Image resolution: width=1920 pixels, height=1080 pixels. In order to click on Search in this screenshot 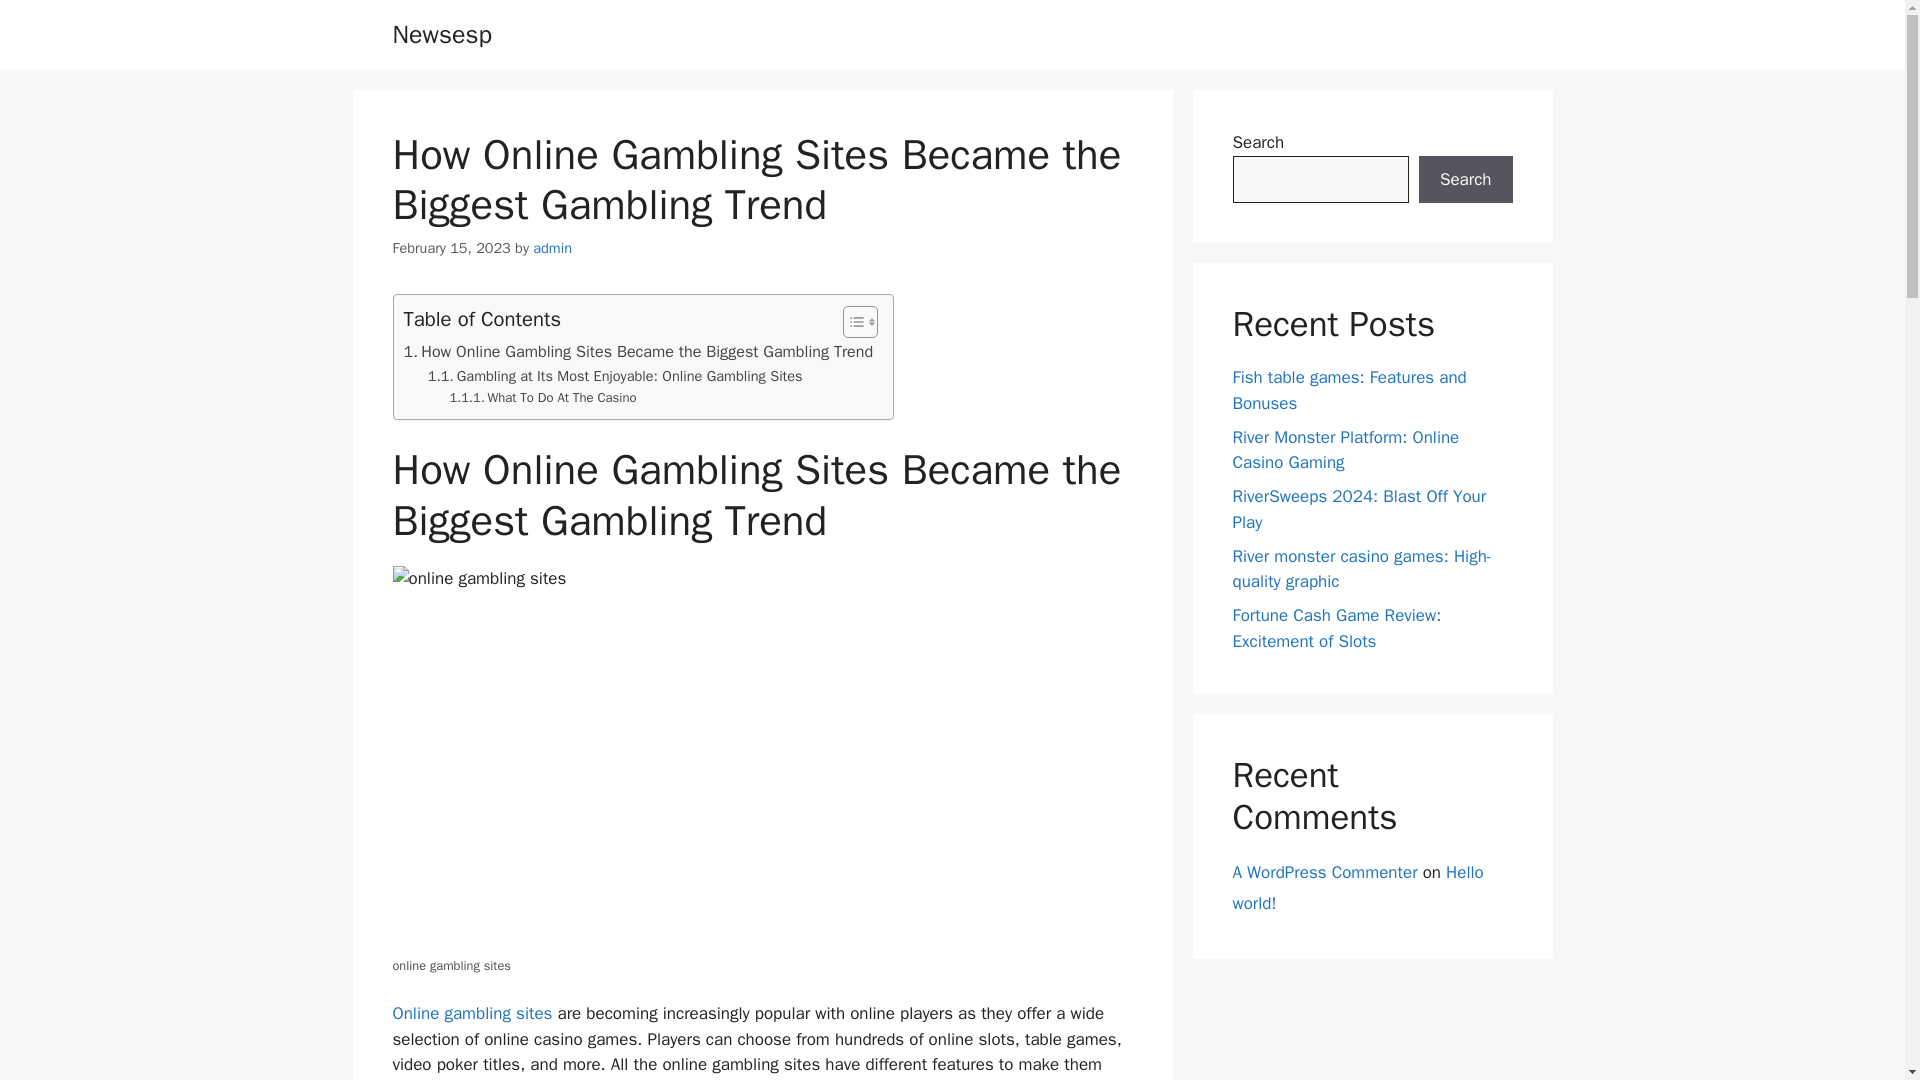, I will do `click(1465, 180)`.